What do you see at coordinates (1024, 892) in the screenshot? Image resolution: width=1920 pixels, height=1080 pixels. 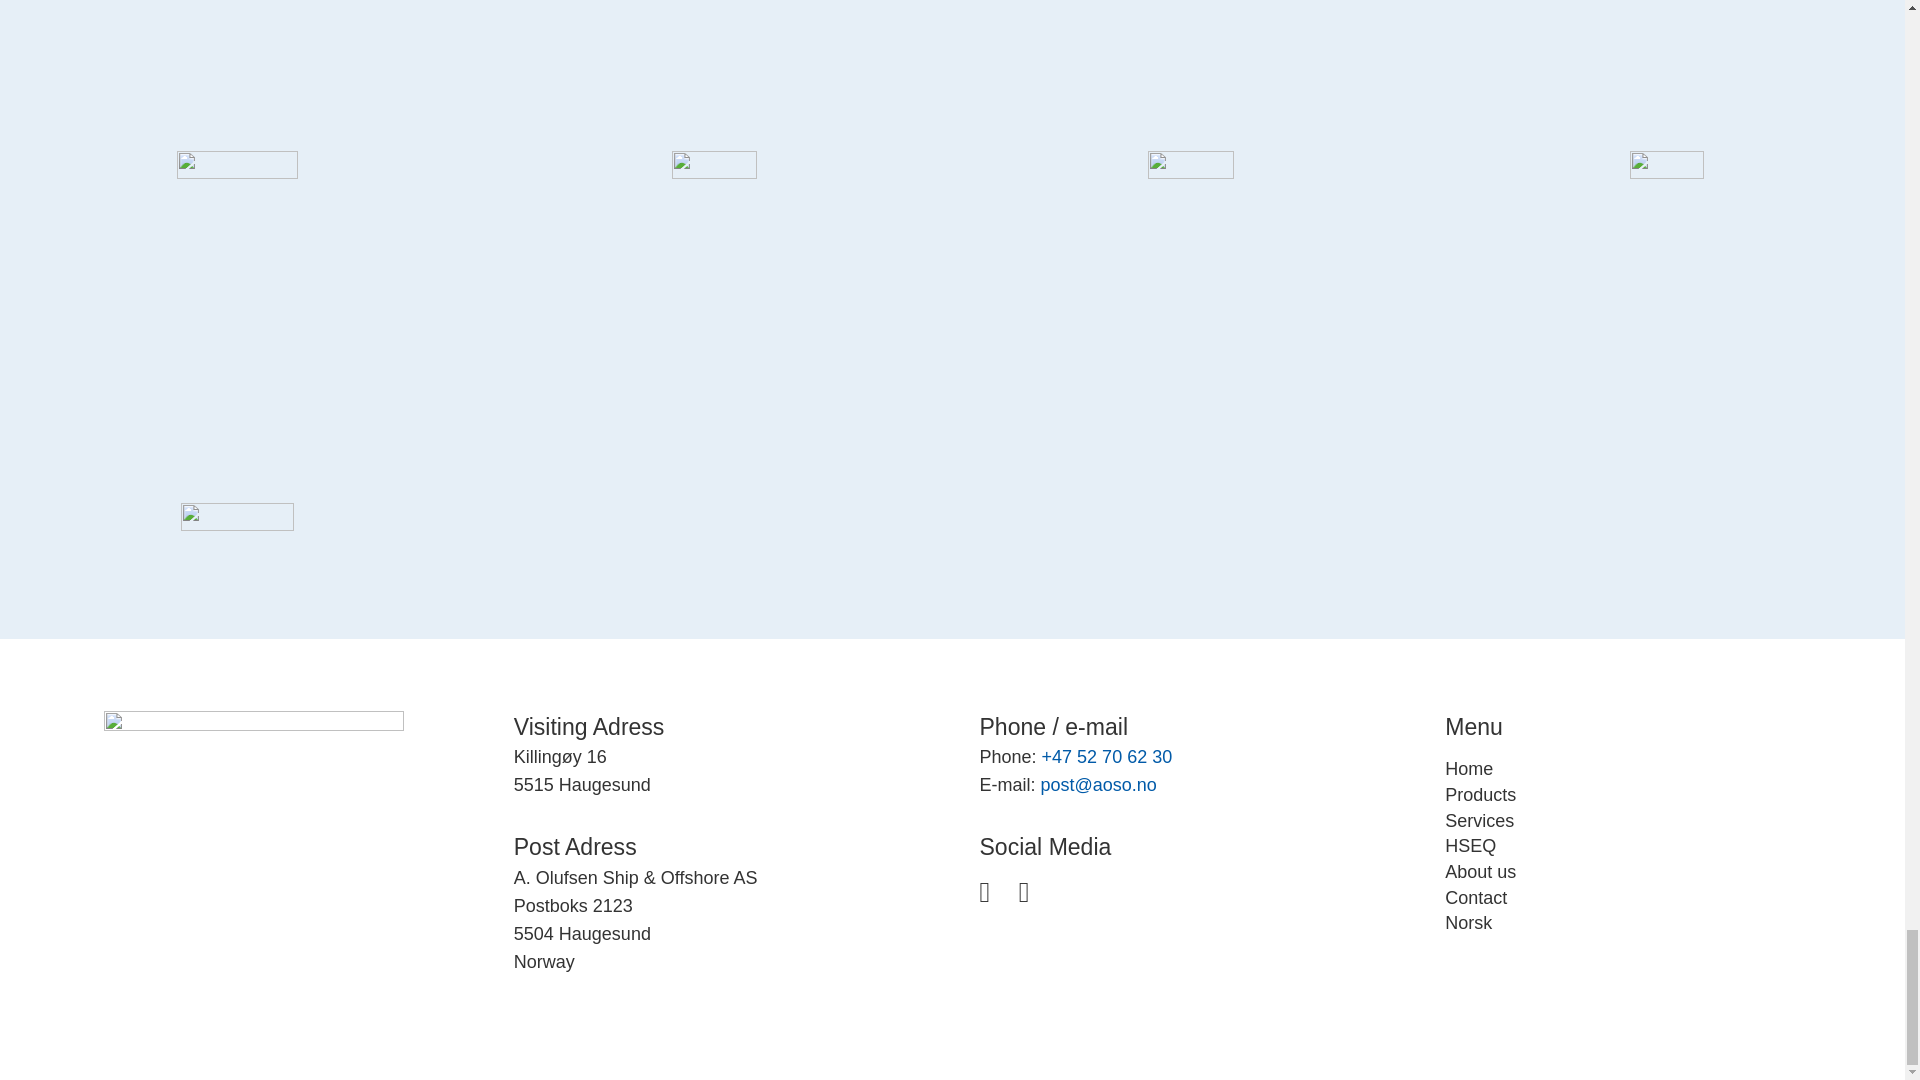 I see `LinkedIn` at bounding box center [1024, 892].